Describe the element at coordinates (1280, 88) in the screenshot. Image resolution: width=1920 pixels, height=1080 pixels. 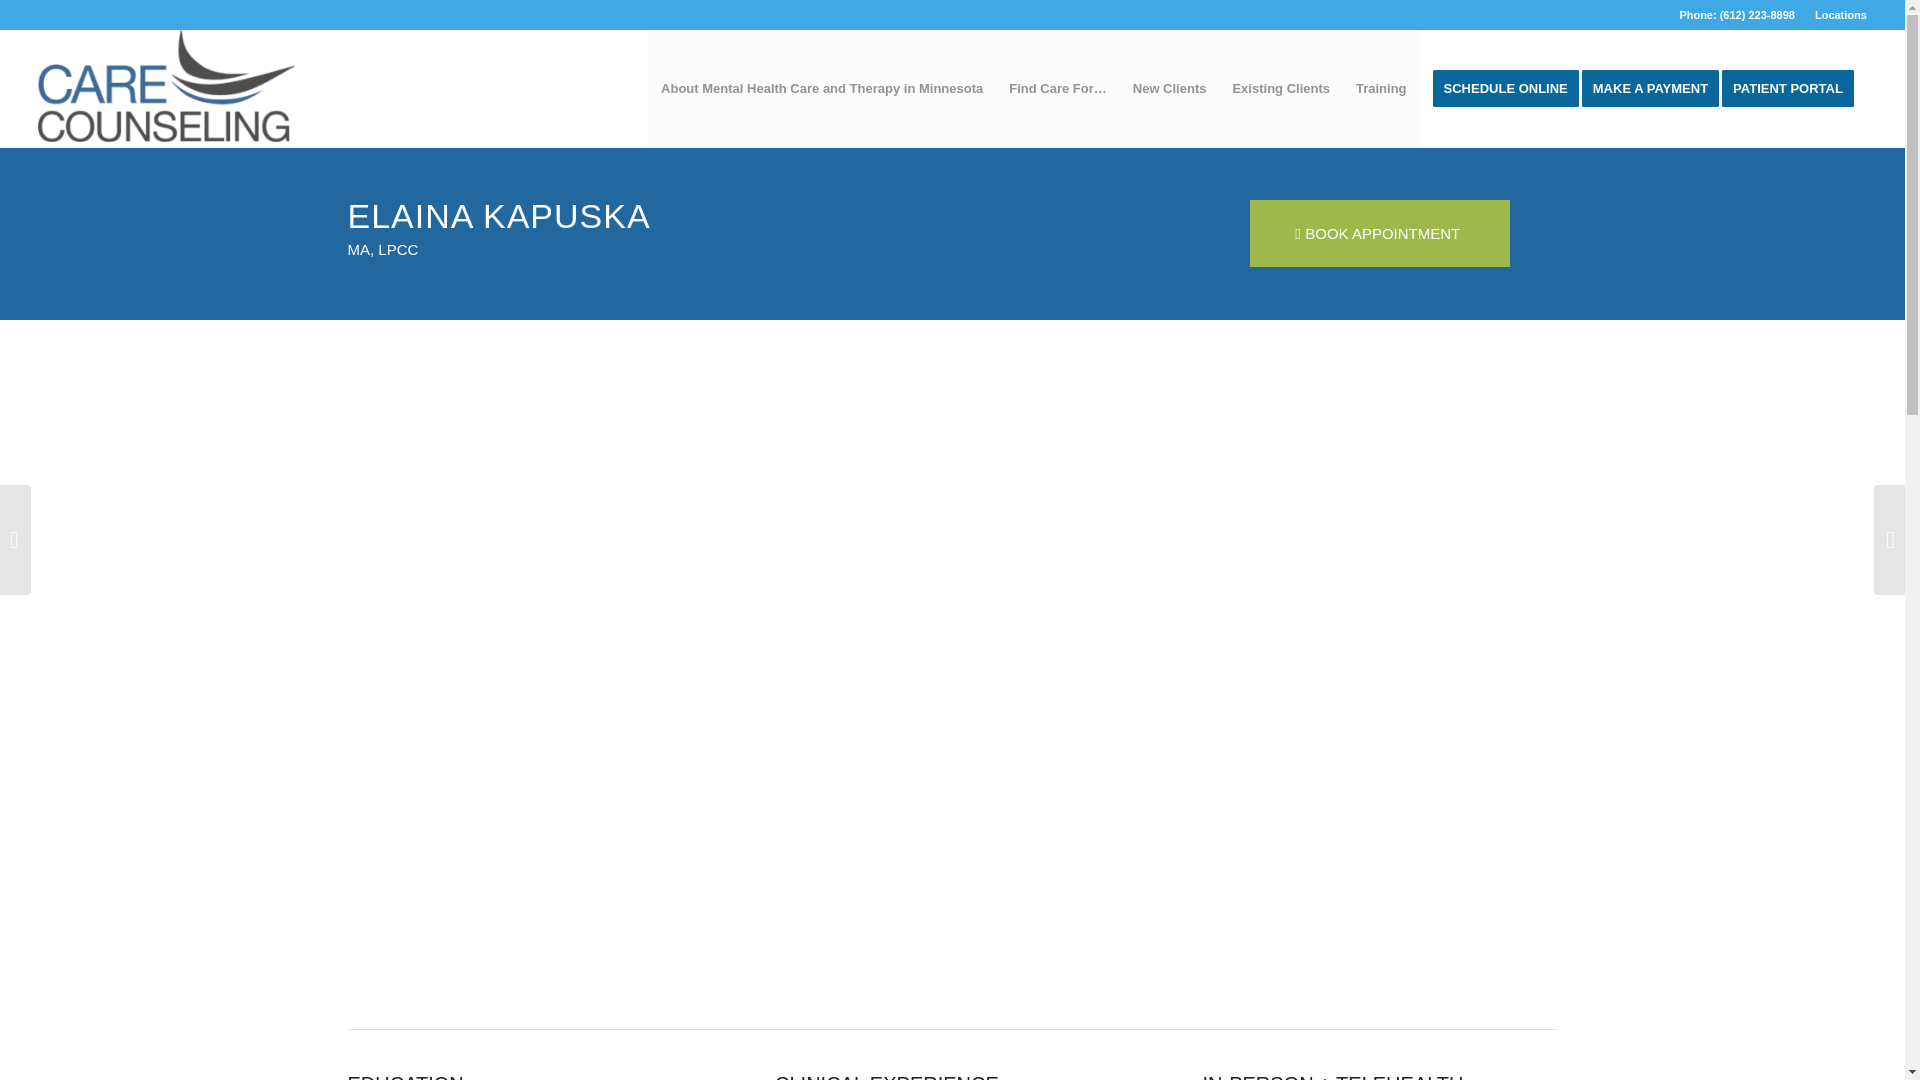
I see `Existing Clients` at that location.